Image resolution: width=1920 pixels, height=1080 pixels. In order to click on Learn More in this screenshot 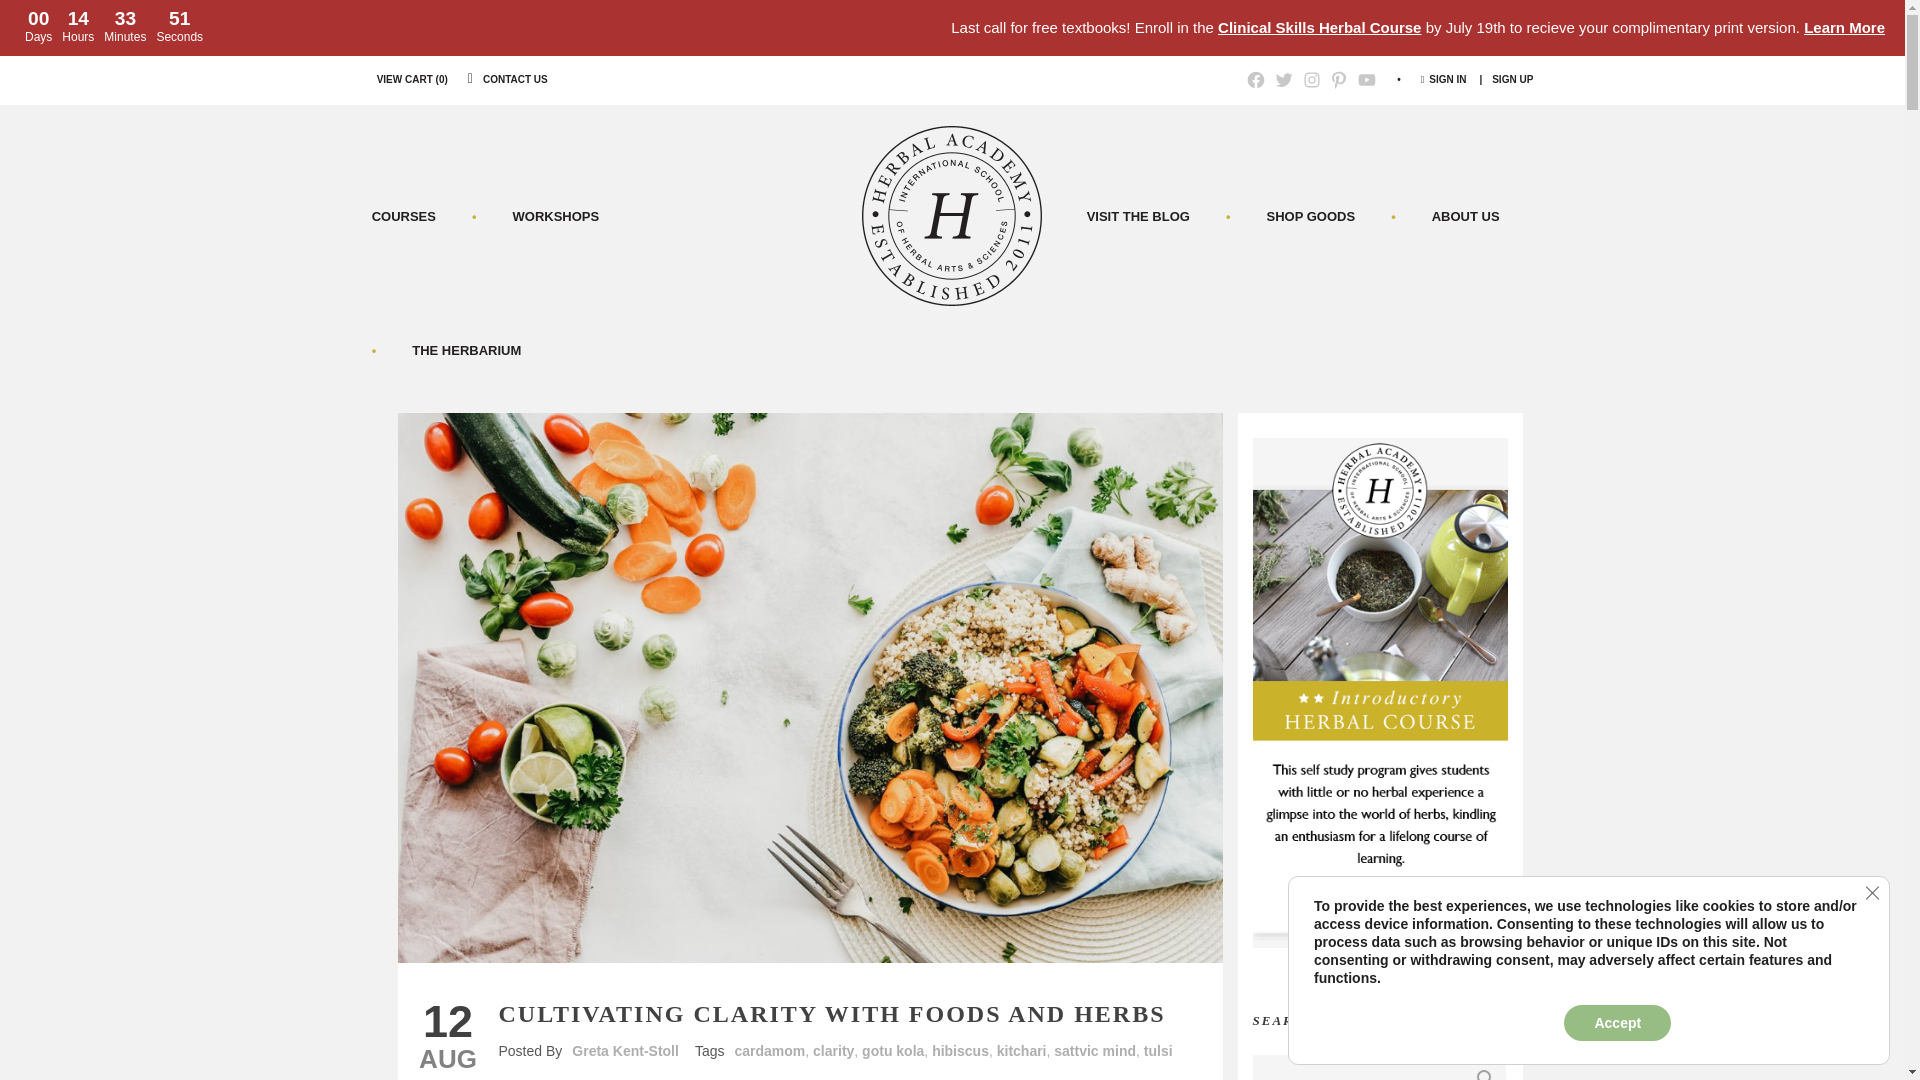, I will do `click(1844, 27)`.